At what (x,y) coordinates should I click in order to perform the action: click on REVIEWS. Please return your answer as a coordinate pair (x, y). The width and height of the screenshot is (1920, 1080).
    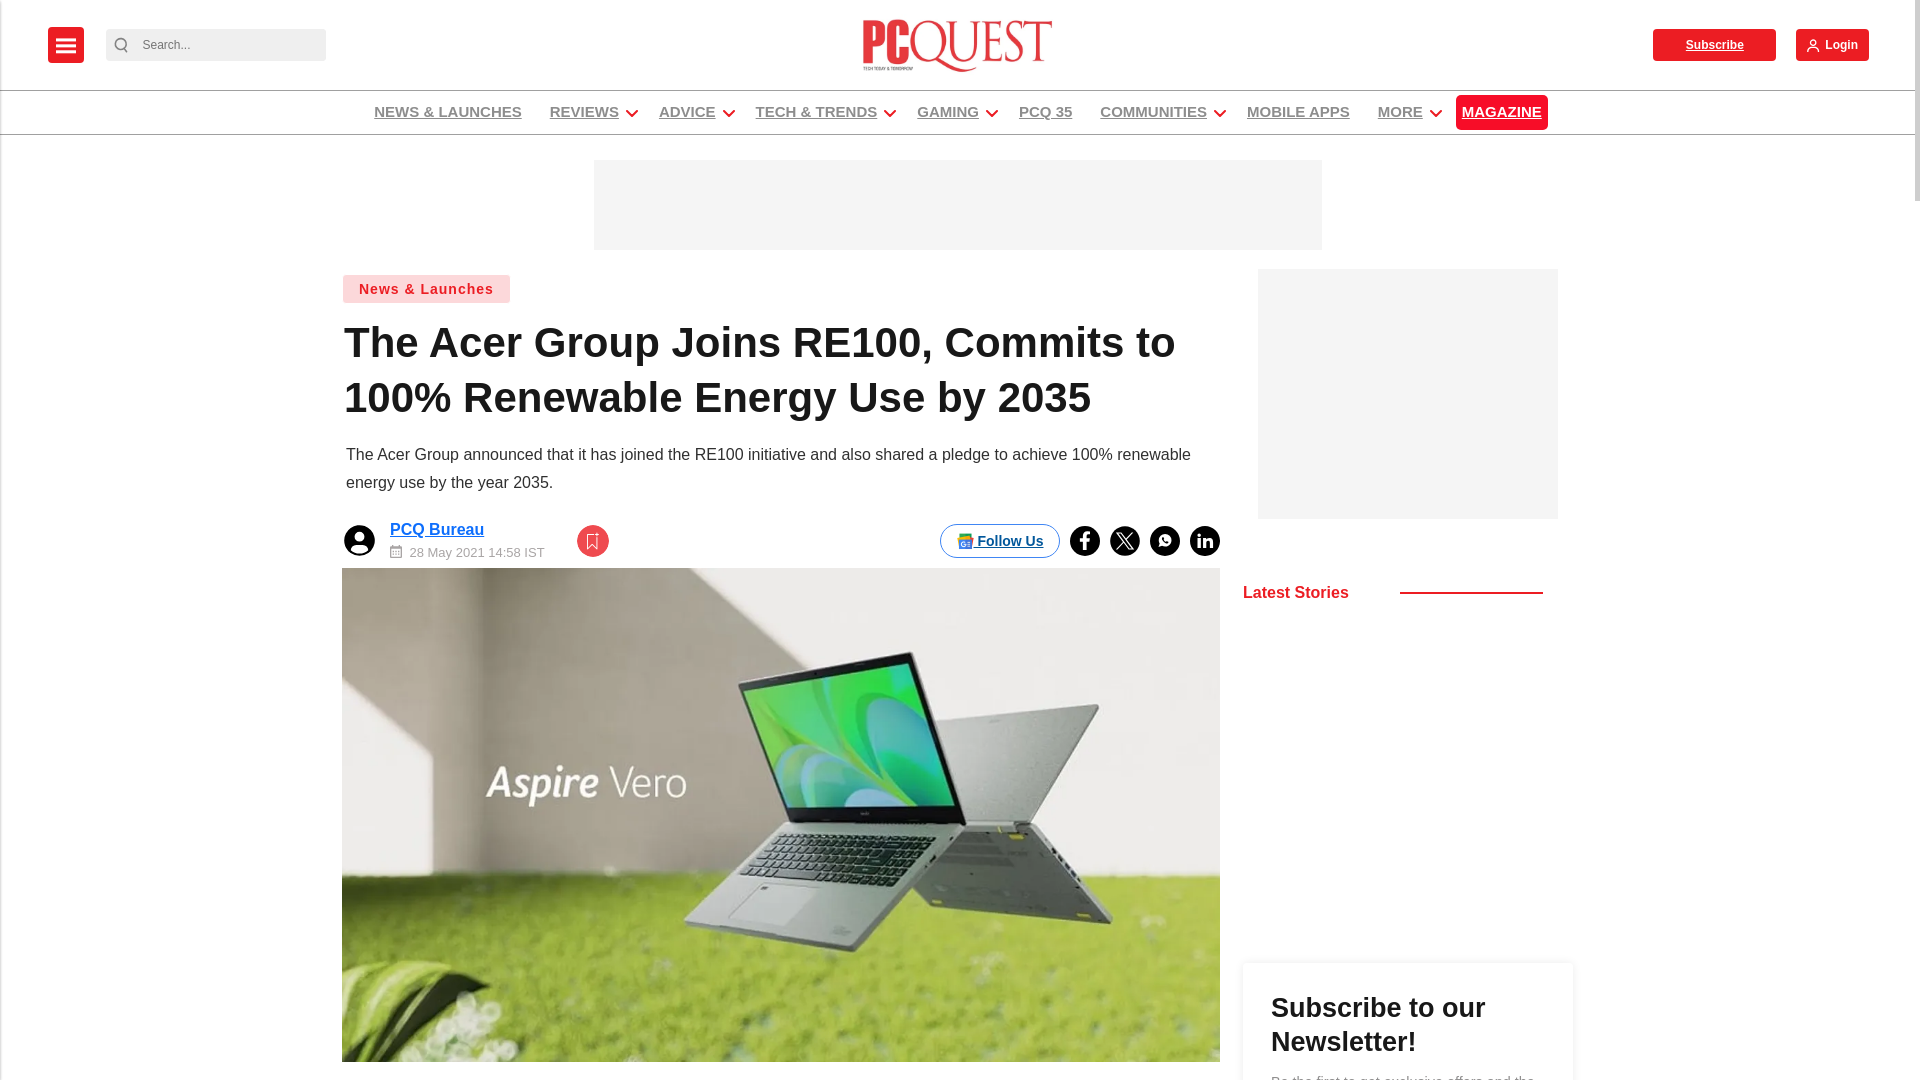
    Looking at the image, I should click on (584, 112).